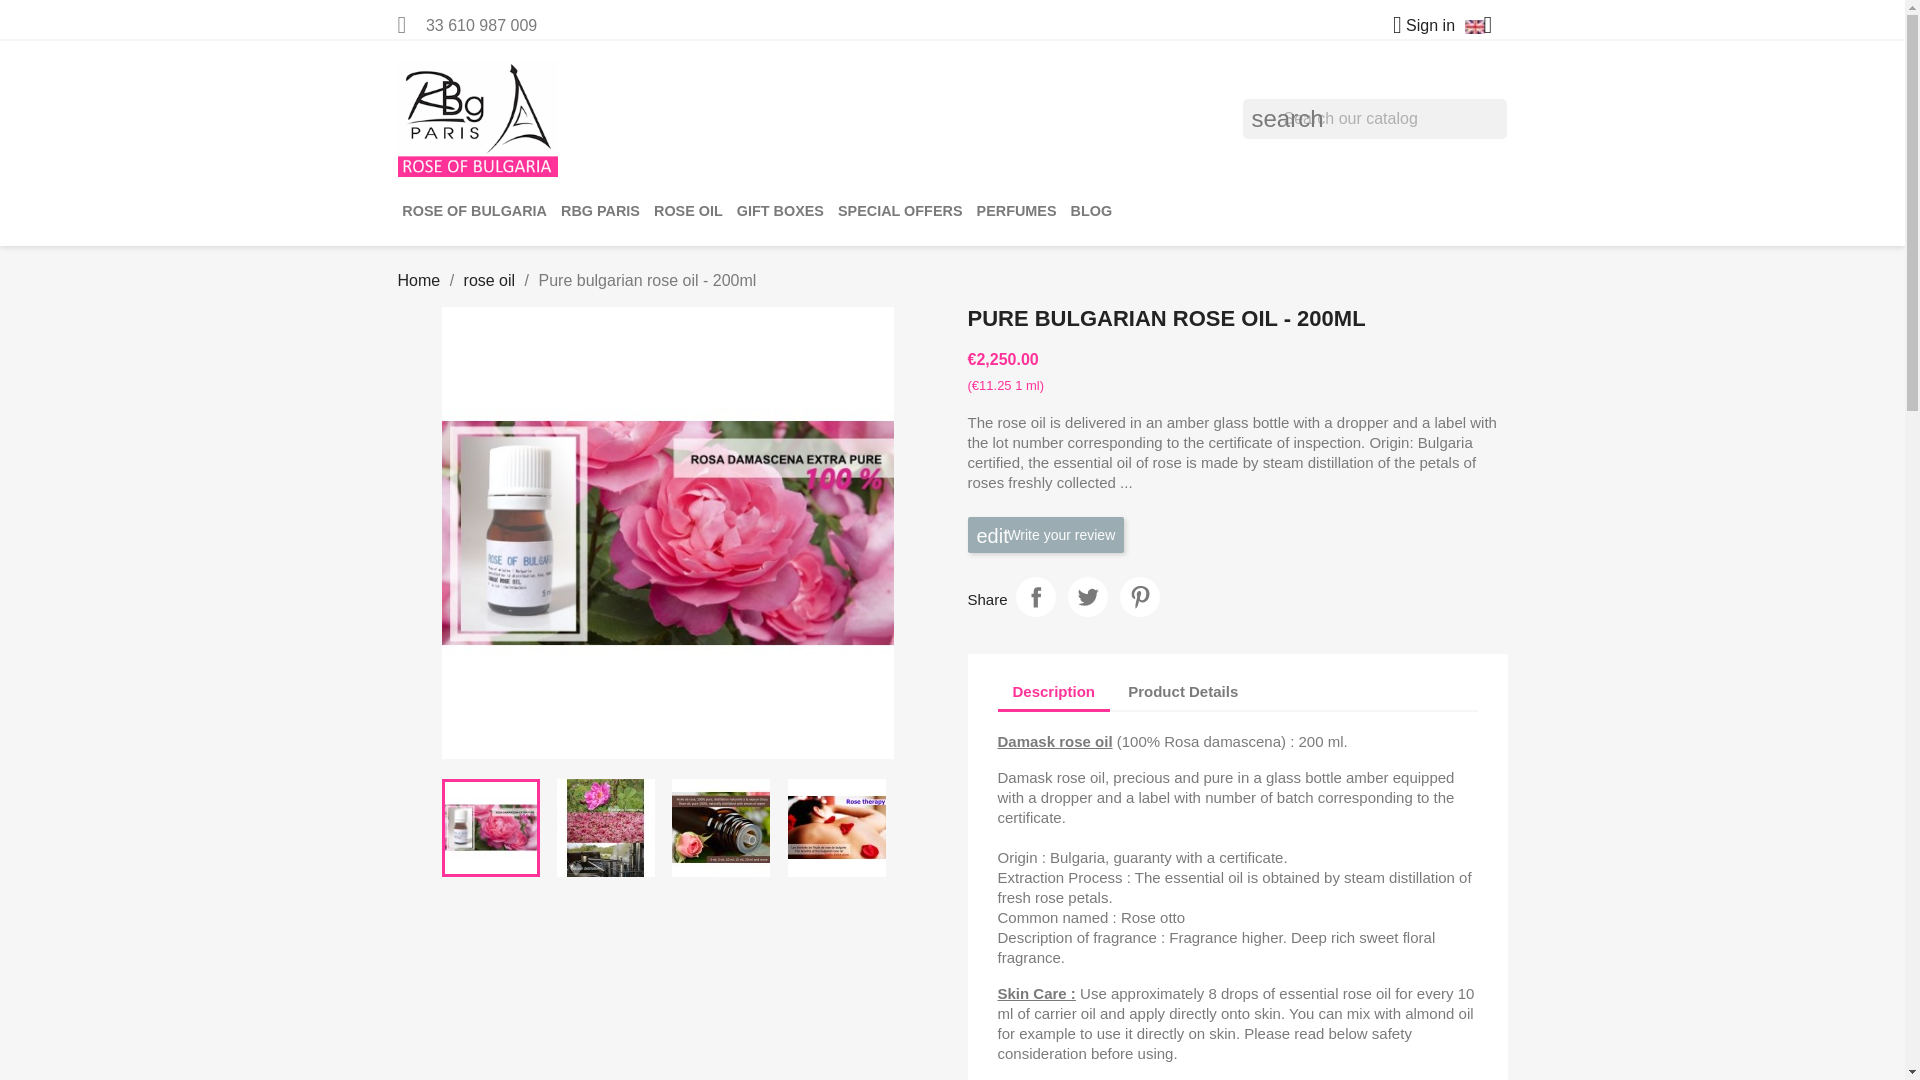 This screenshot has height=1080, width=1920. Describe the element at coordinates (1046, 534) in the screenshot. I see `Write your review` at that location.